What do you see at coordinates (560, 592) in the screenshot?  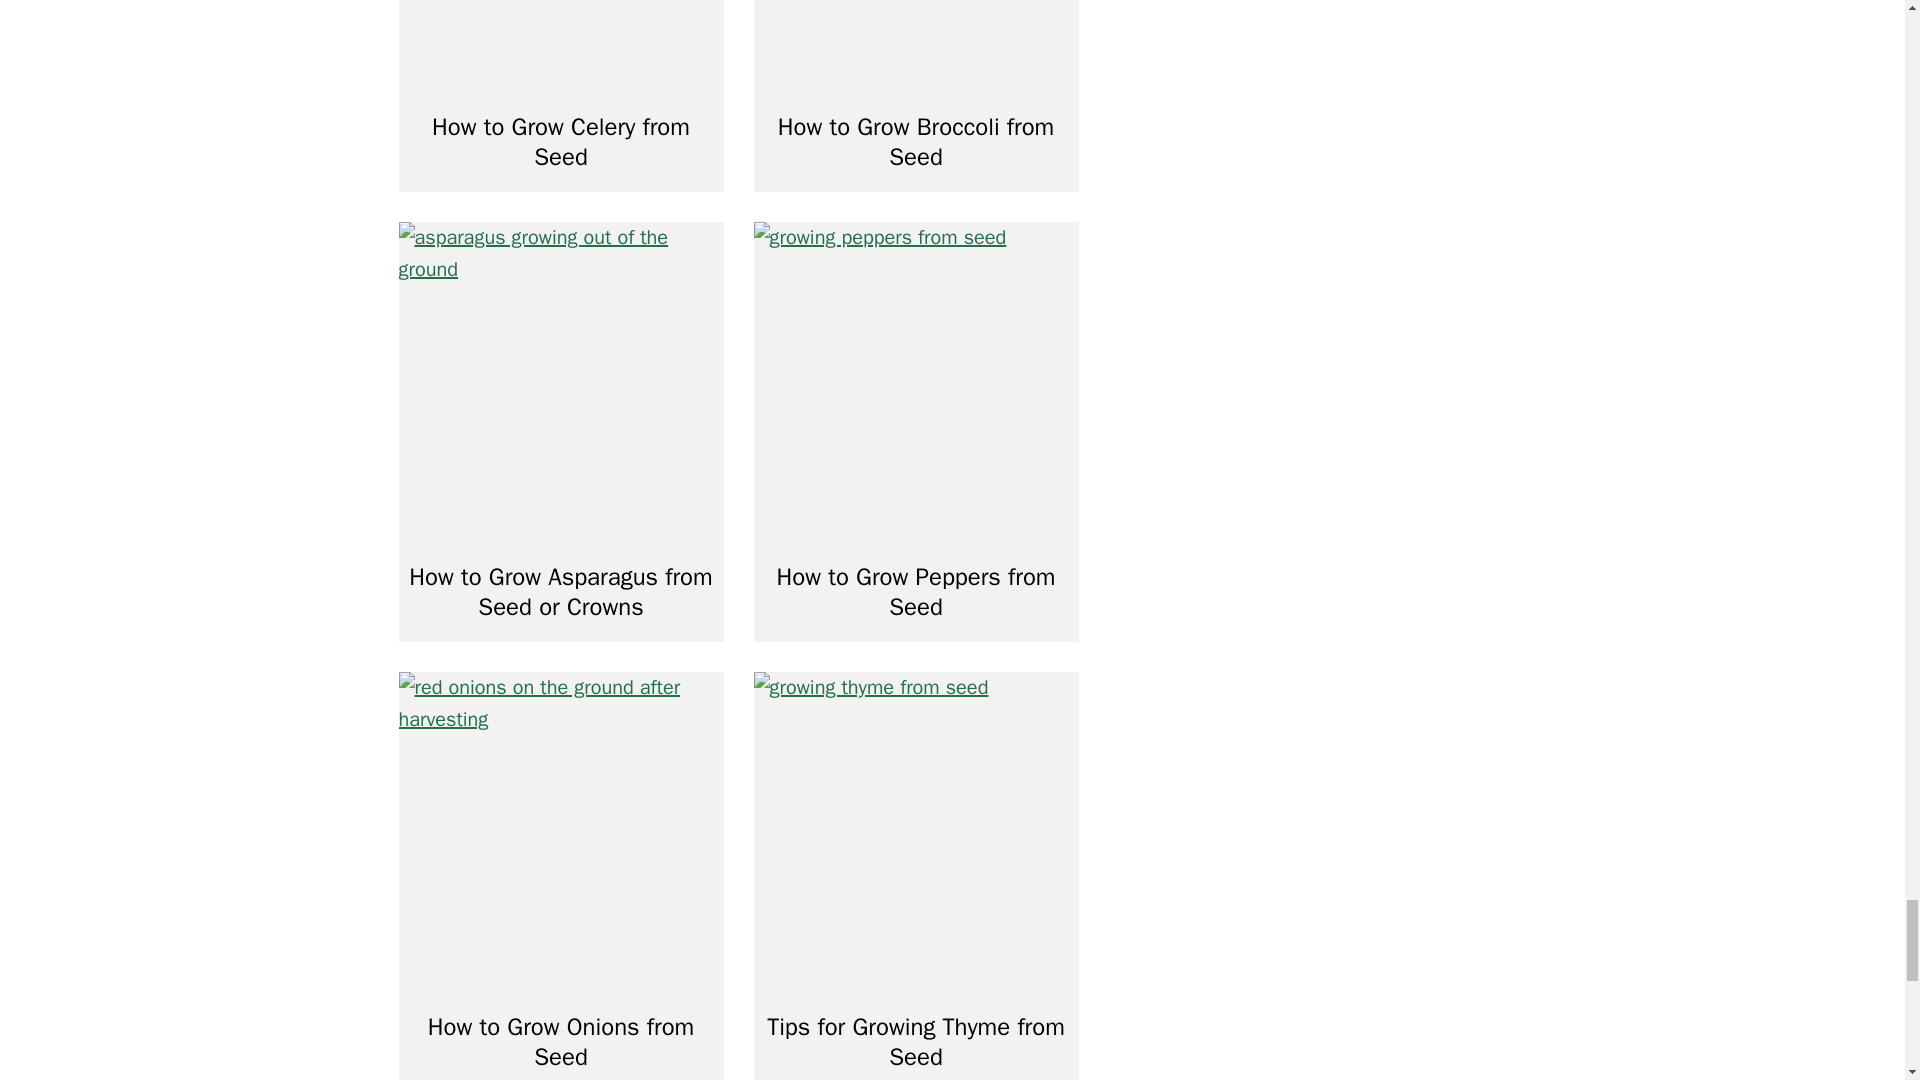 I see `How to Grow Asparagus from Seed or Crowns` at bounding box center [560, 592].